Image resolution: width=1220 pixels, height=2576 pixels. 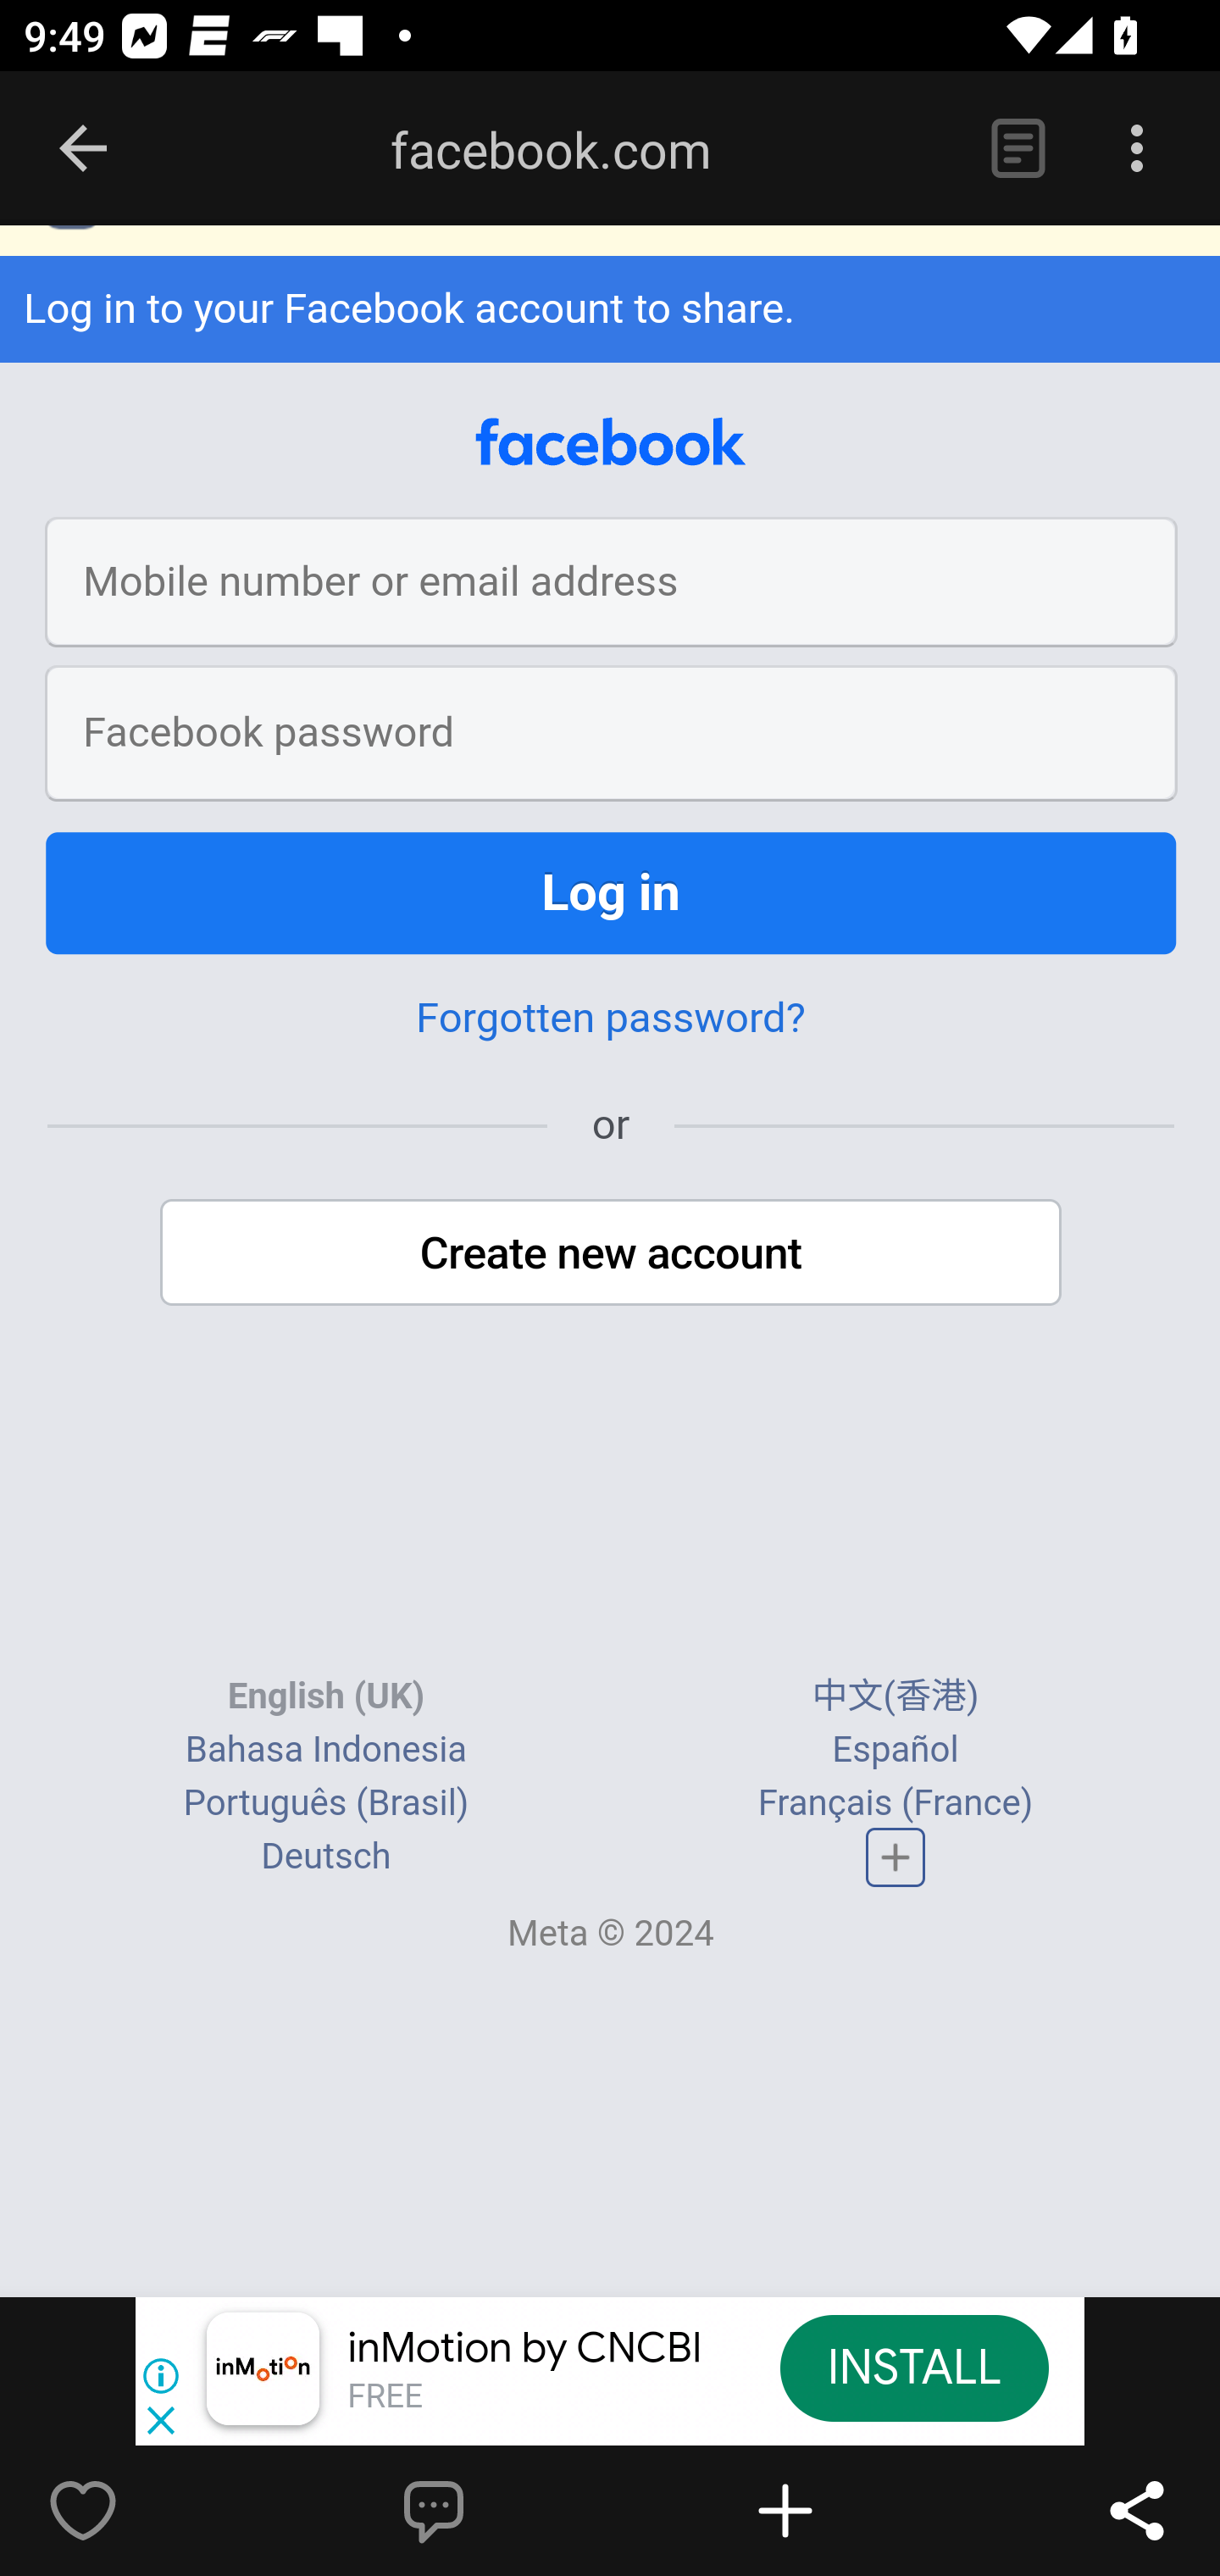 What do you see at coordinates (505, 2510) in the screenshot?
I see `Write a comment…` at bounding box center [505, 2510].